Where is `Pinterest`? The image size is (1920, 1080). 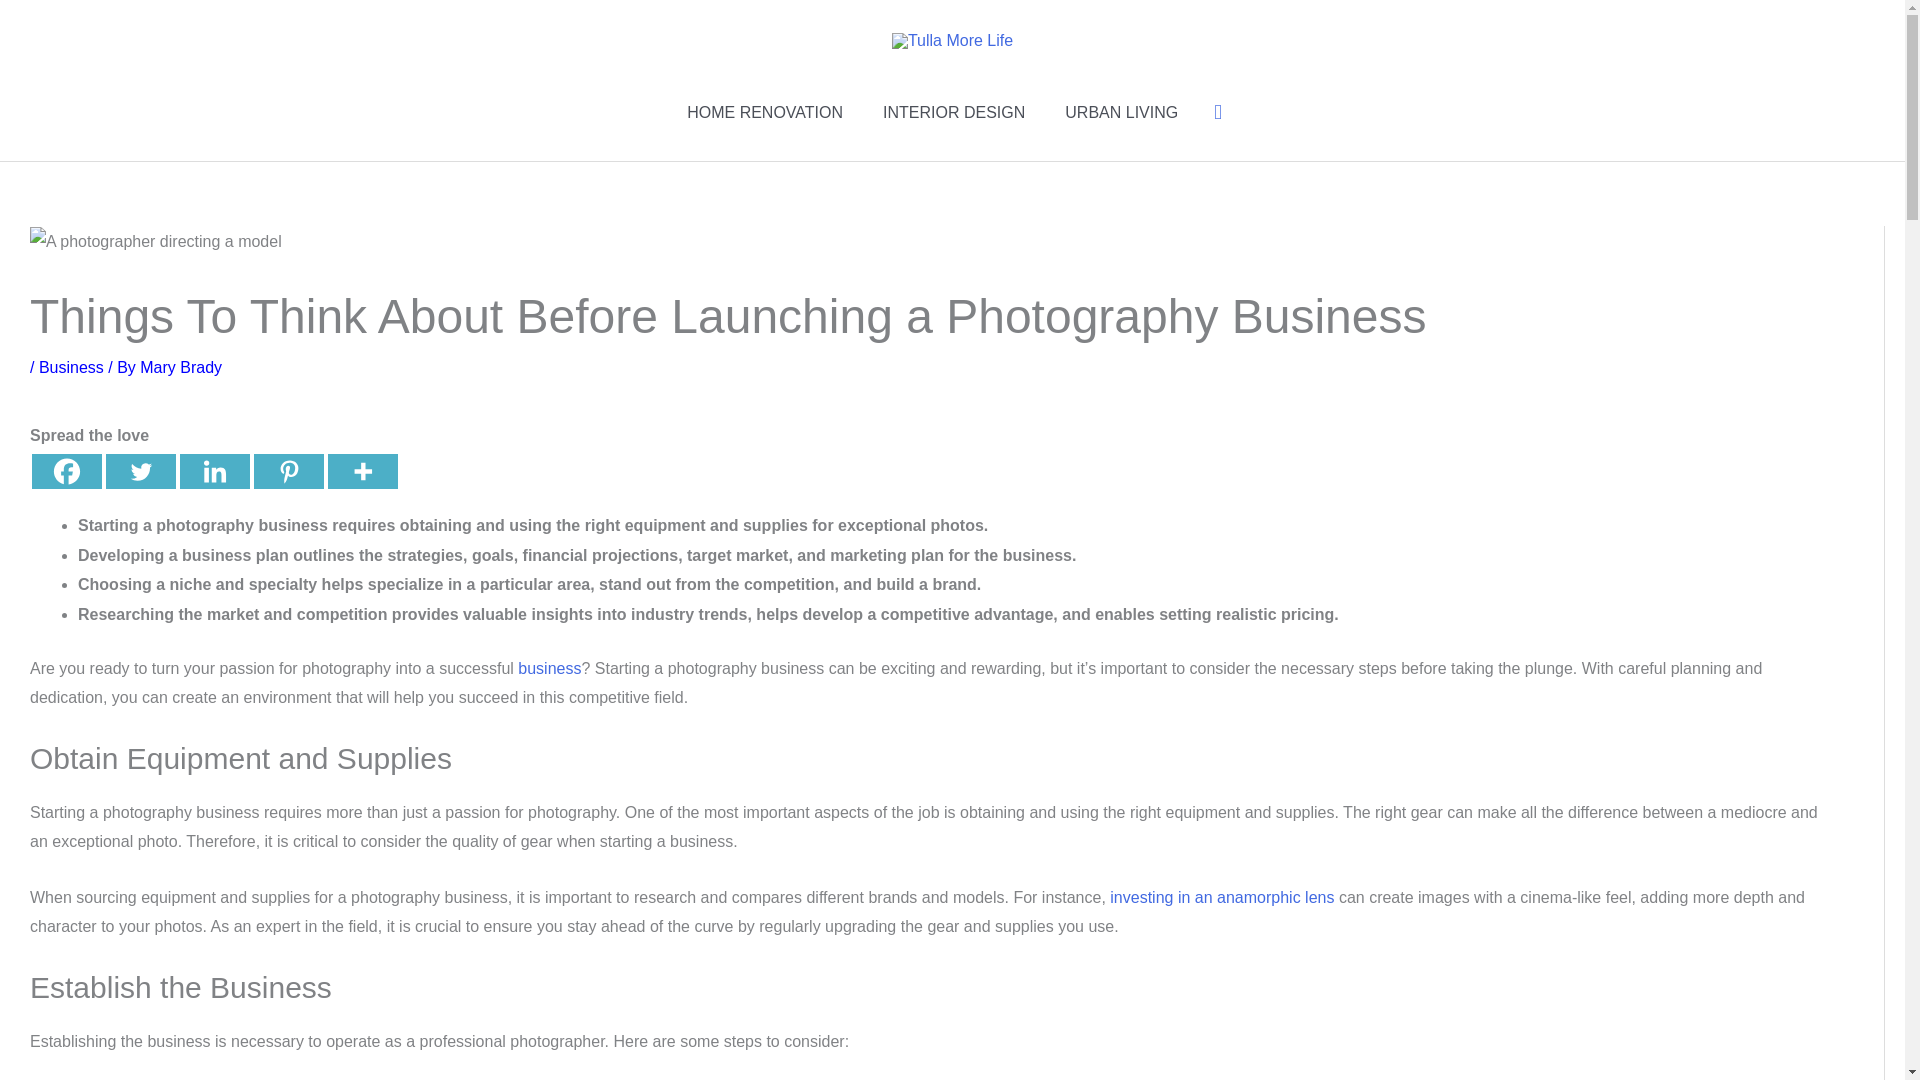
Pinterest is located at coordinates (288, 471).